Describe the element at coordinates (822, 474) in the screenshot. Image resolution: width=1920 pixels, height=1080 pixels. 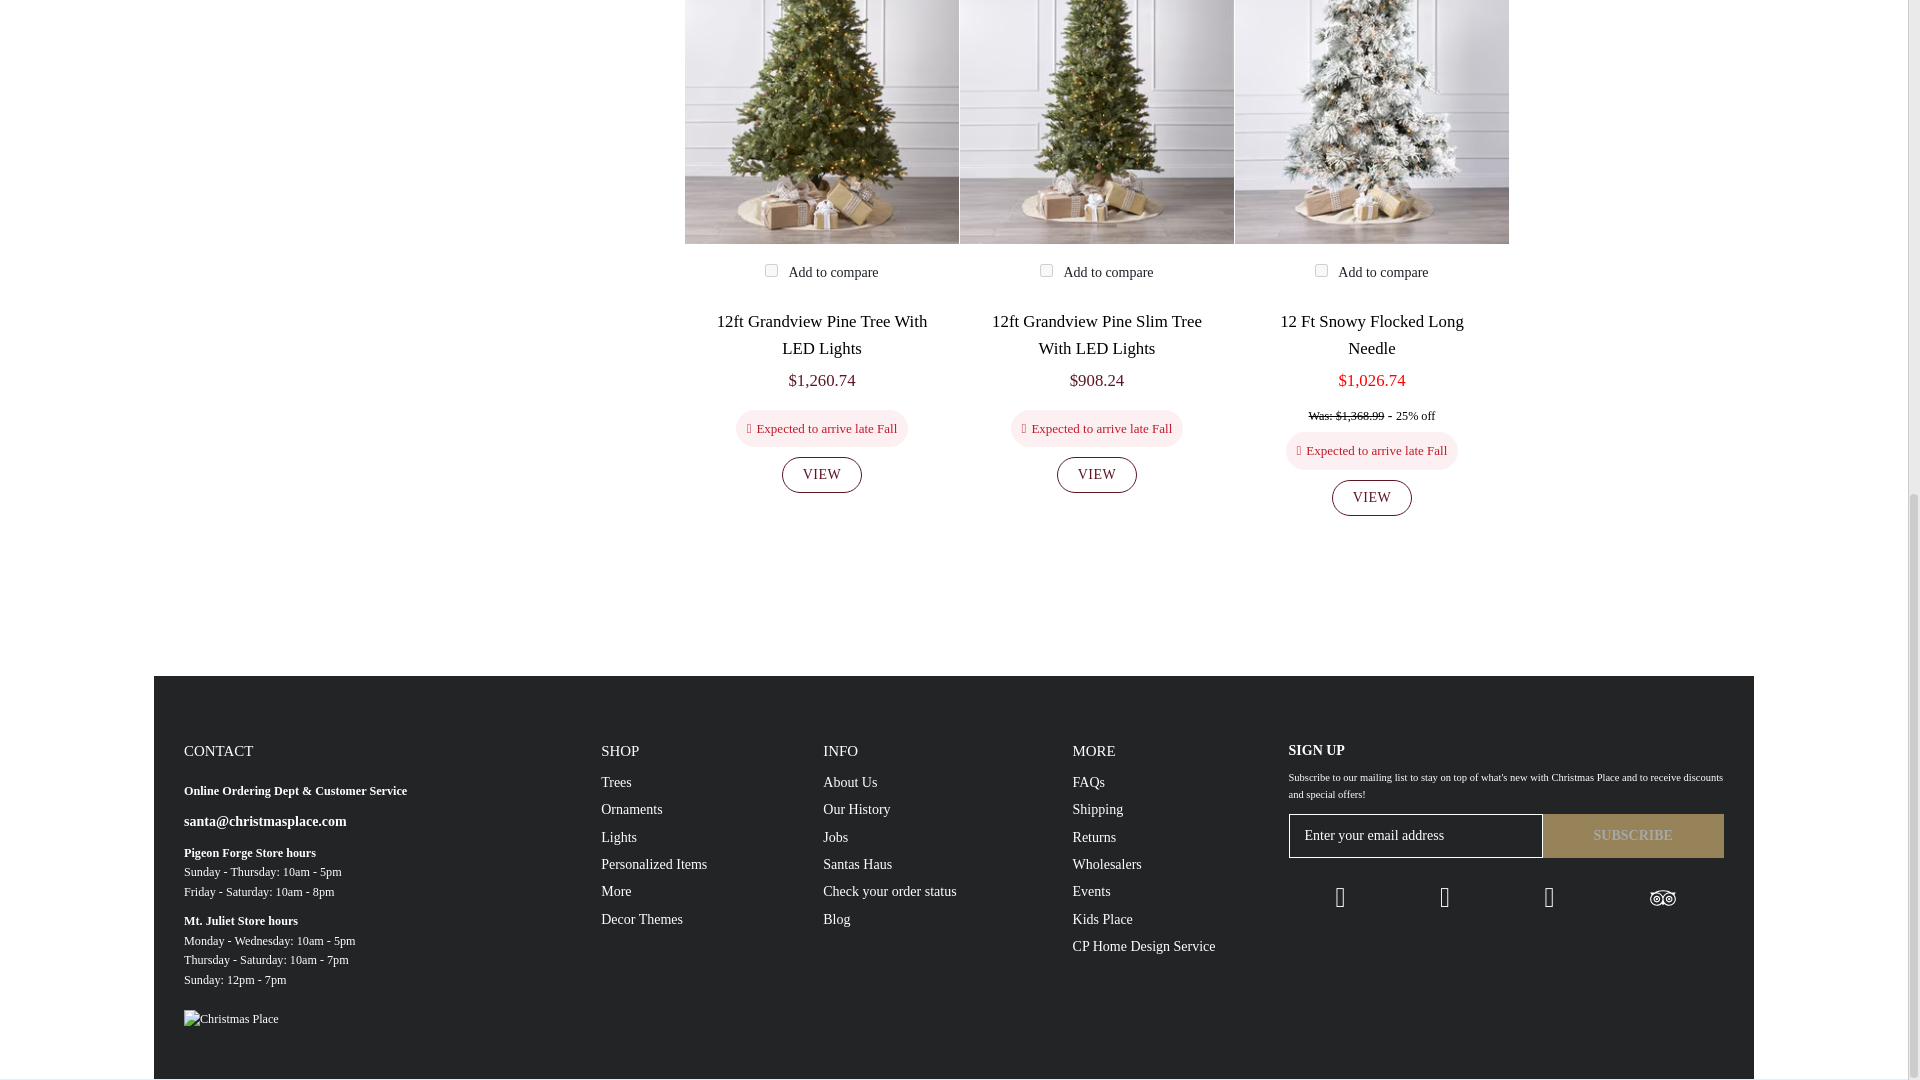
I see `VIEW` at that location.